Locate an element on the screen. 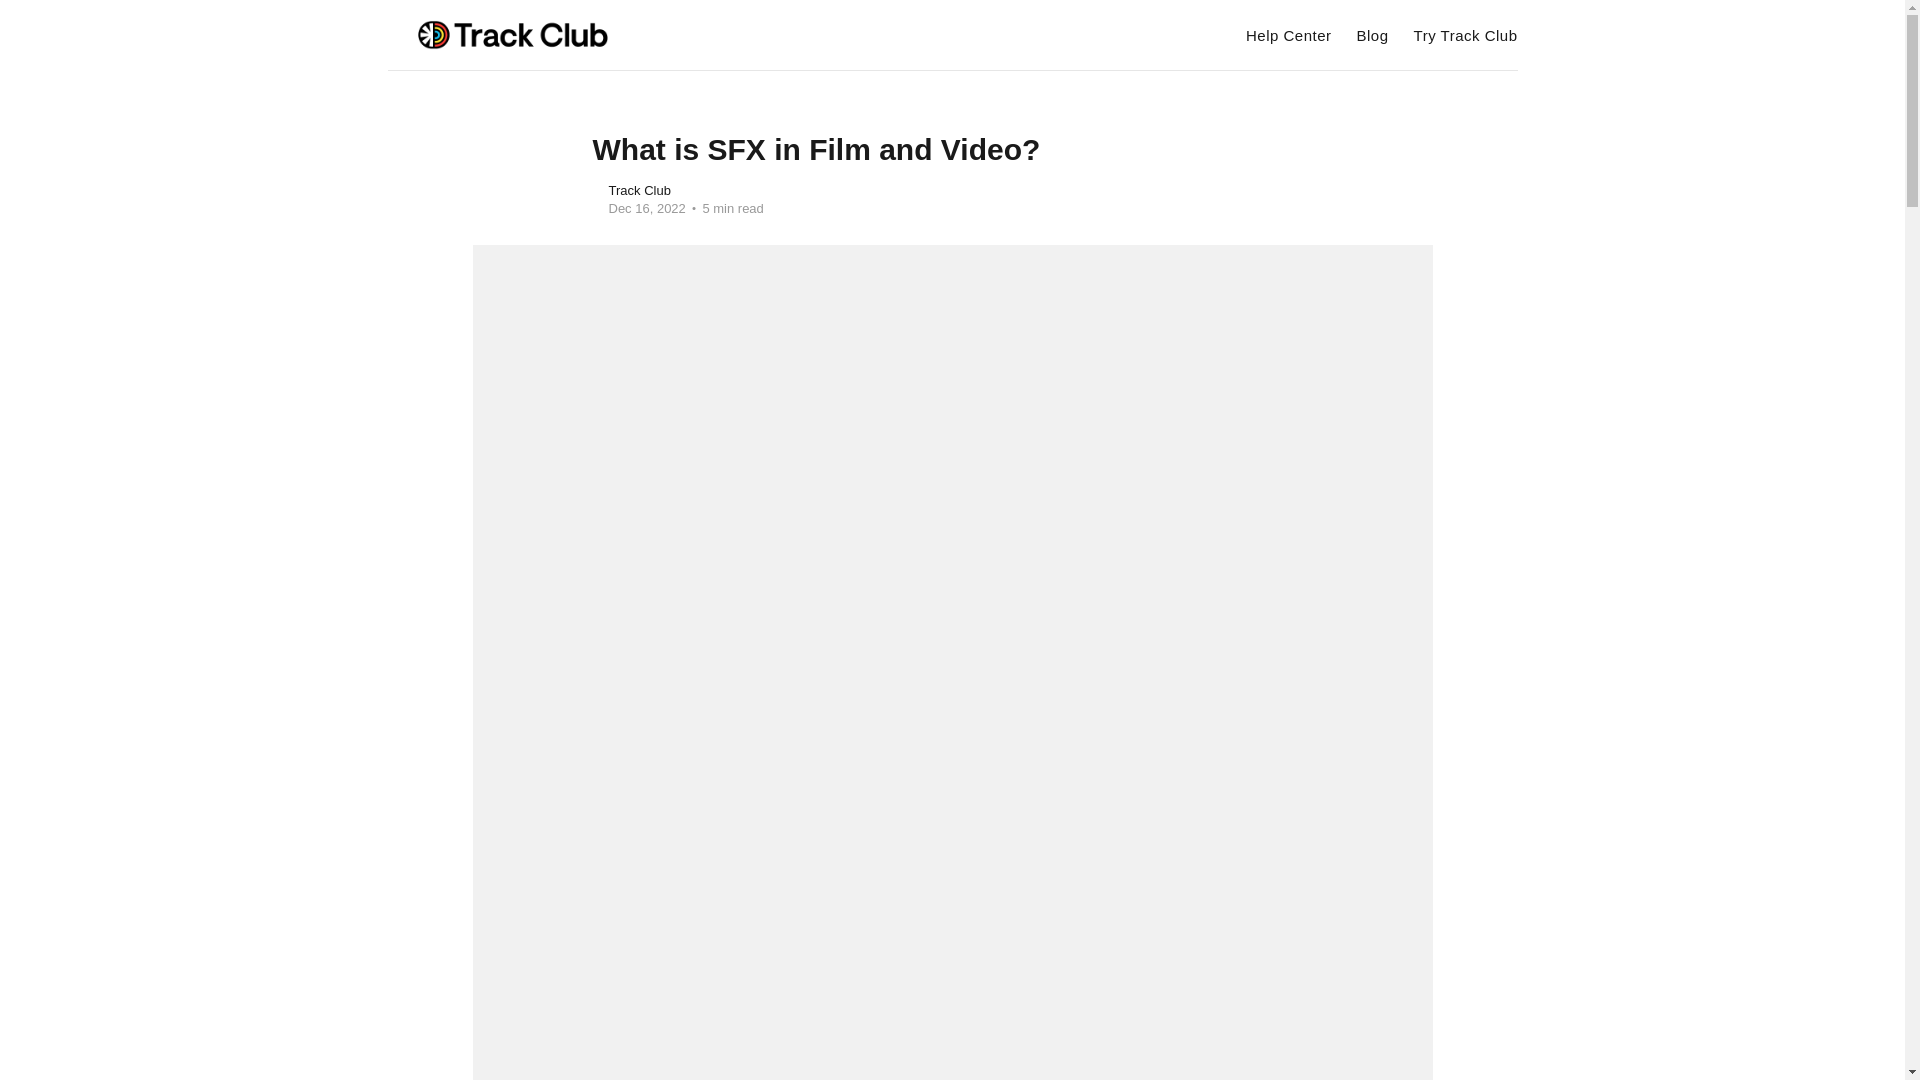 The width and height of the screenshot is (1920, 1080). Track Club is located at coordinates (639, 190).